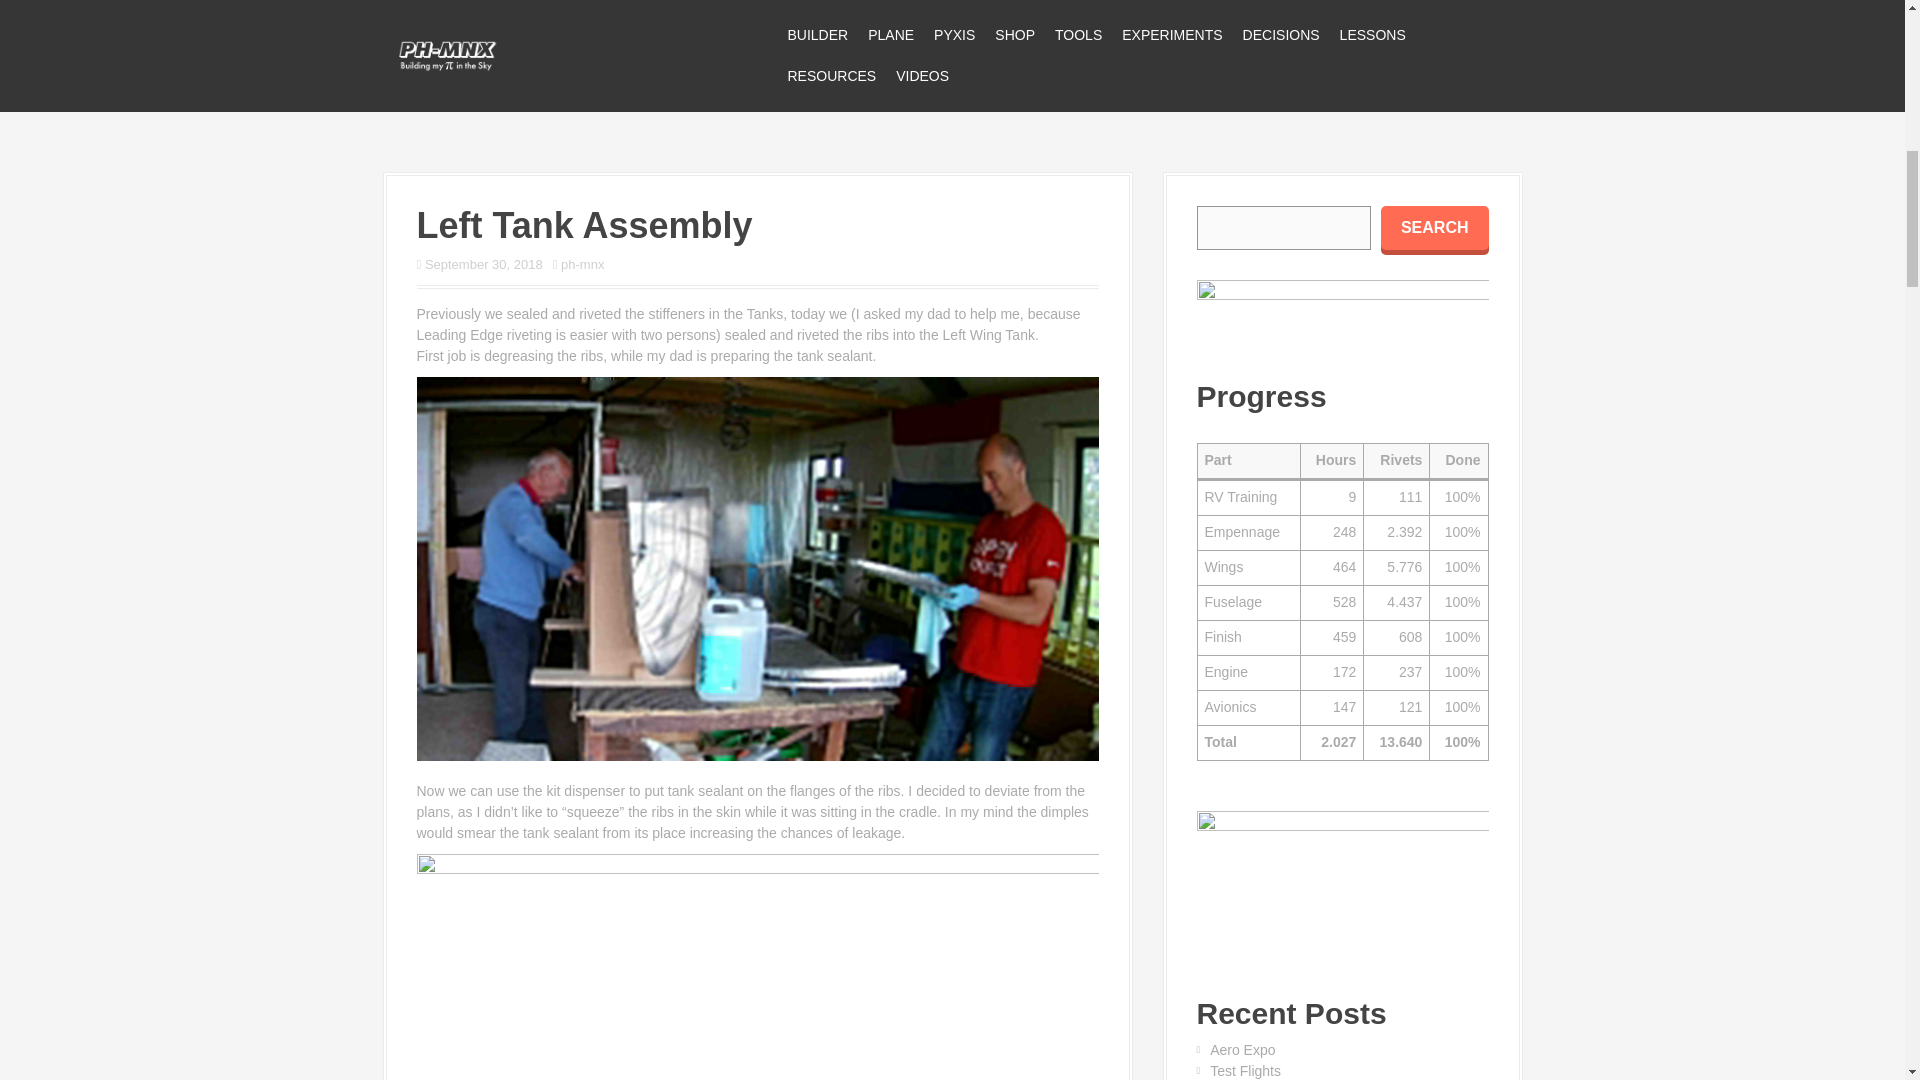 The image size is (1920, 1080). Describe the element at coordinates (1281, 35) in the screenshot. I see `DECISIONS` at that location.